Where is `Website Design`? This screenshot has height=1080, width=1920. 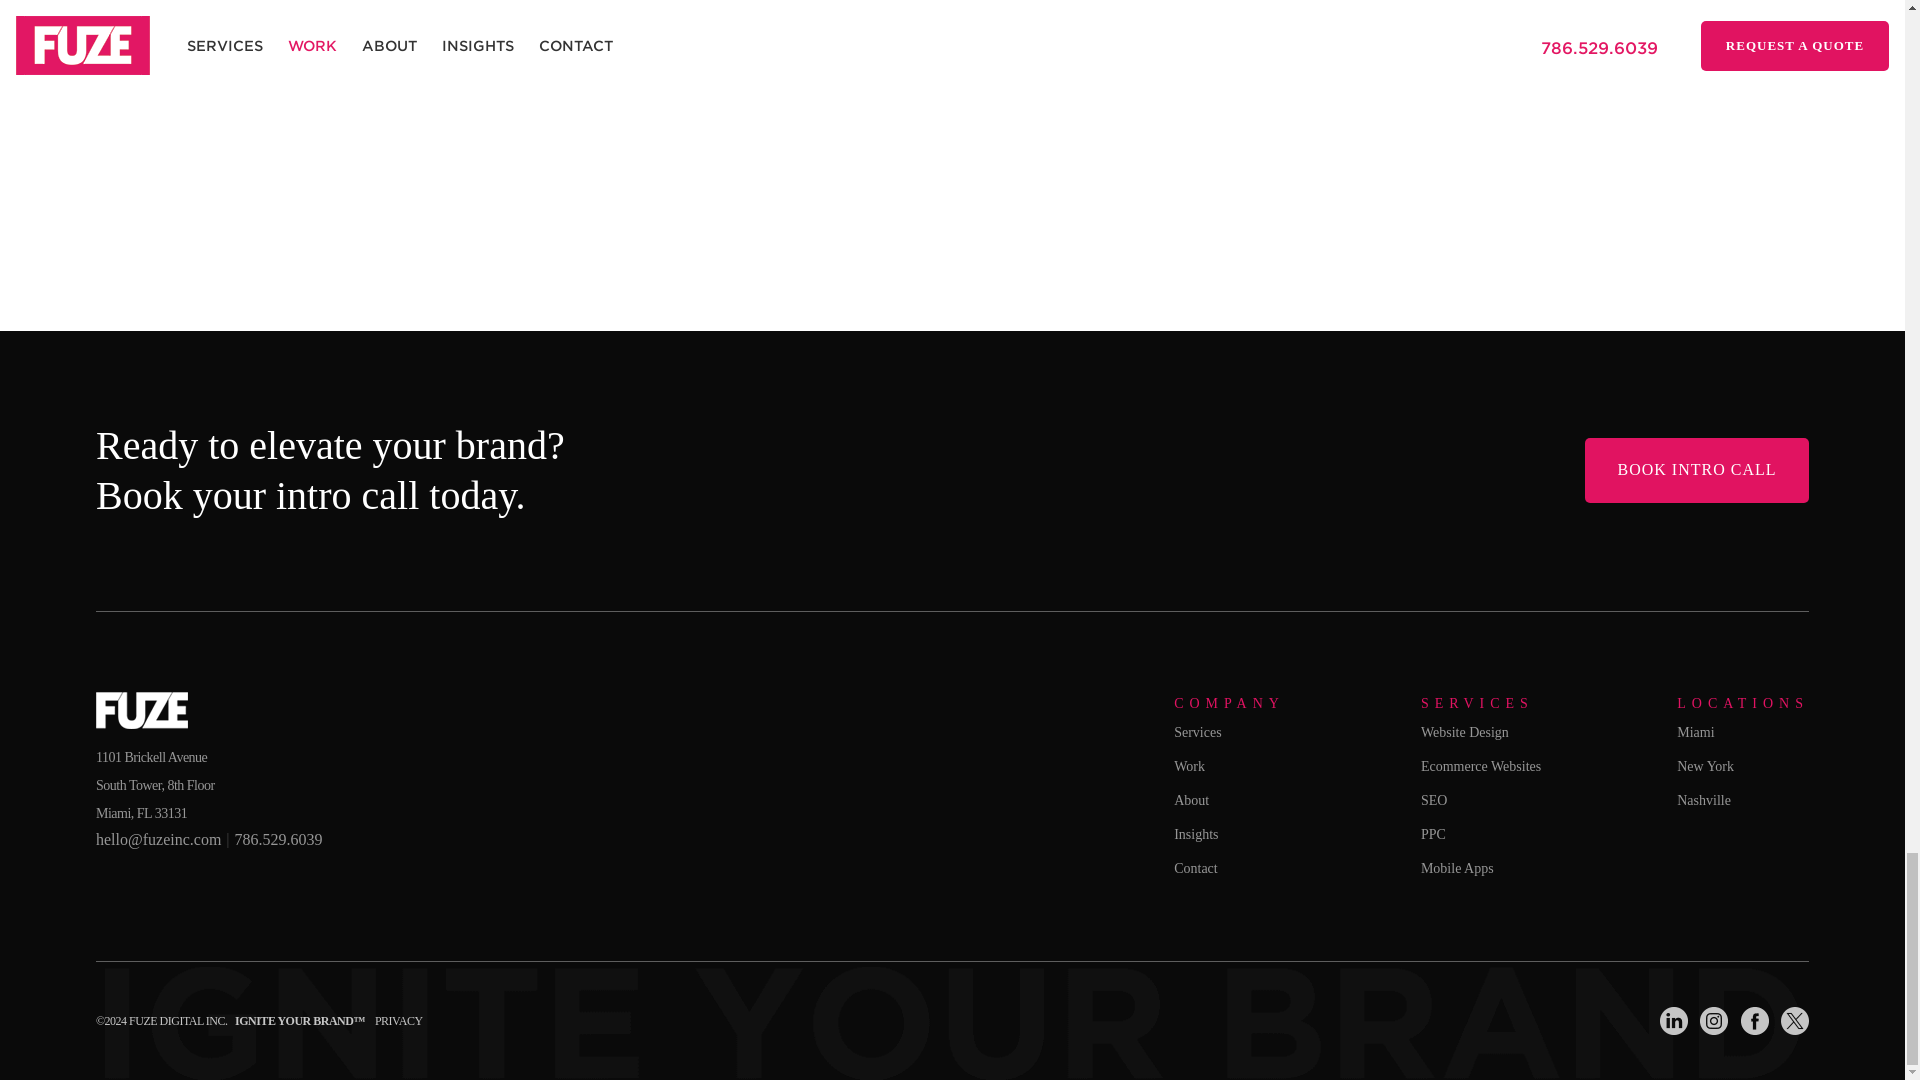 Website Design is located at coordinates (1464, 732).